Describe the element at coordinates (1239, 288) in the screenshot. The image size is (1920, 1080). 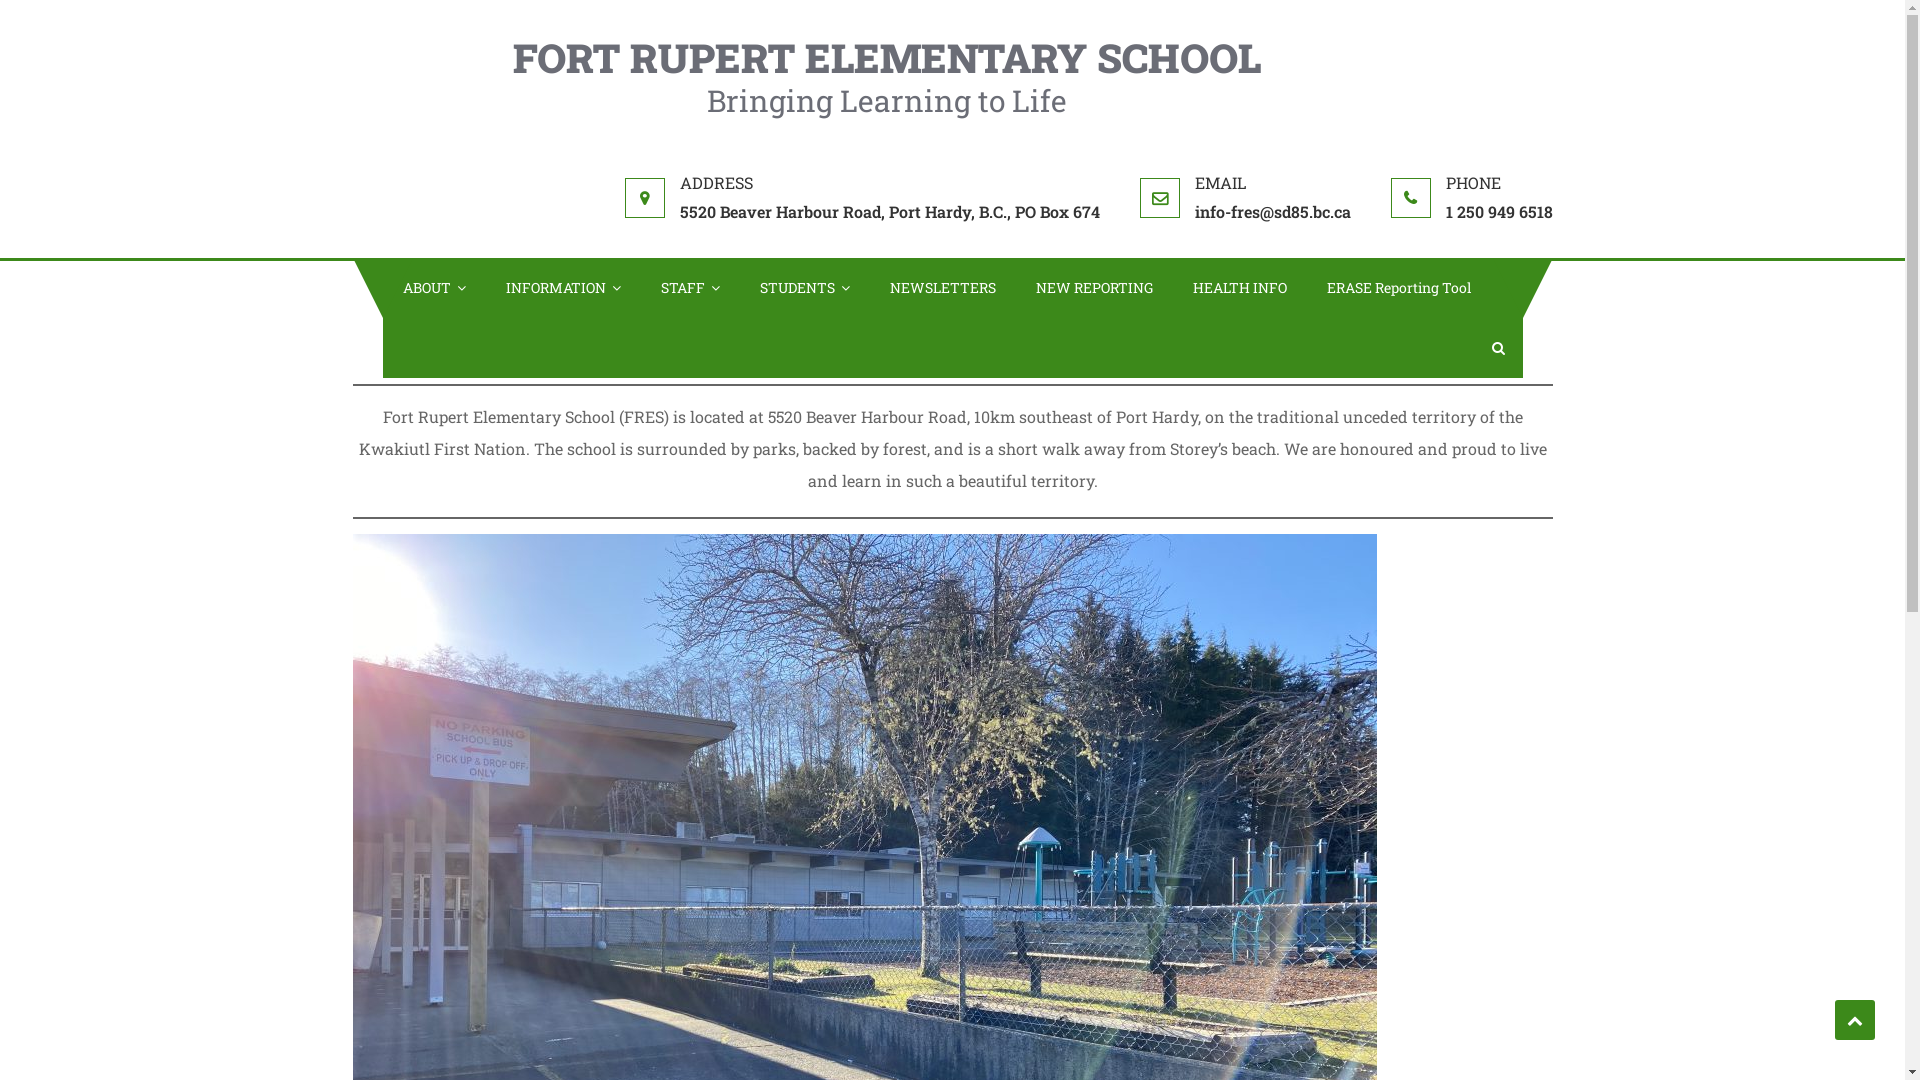
I see `HEALTH INFO` at that location.